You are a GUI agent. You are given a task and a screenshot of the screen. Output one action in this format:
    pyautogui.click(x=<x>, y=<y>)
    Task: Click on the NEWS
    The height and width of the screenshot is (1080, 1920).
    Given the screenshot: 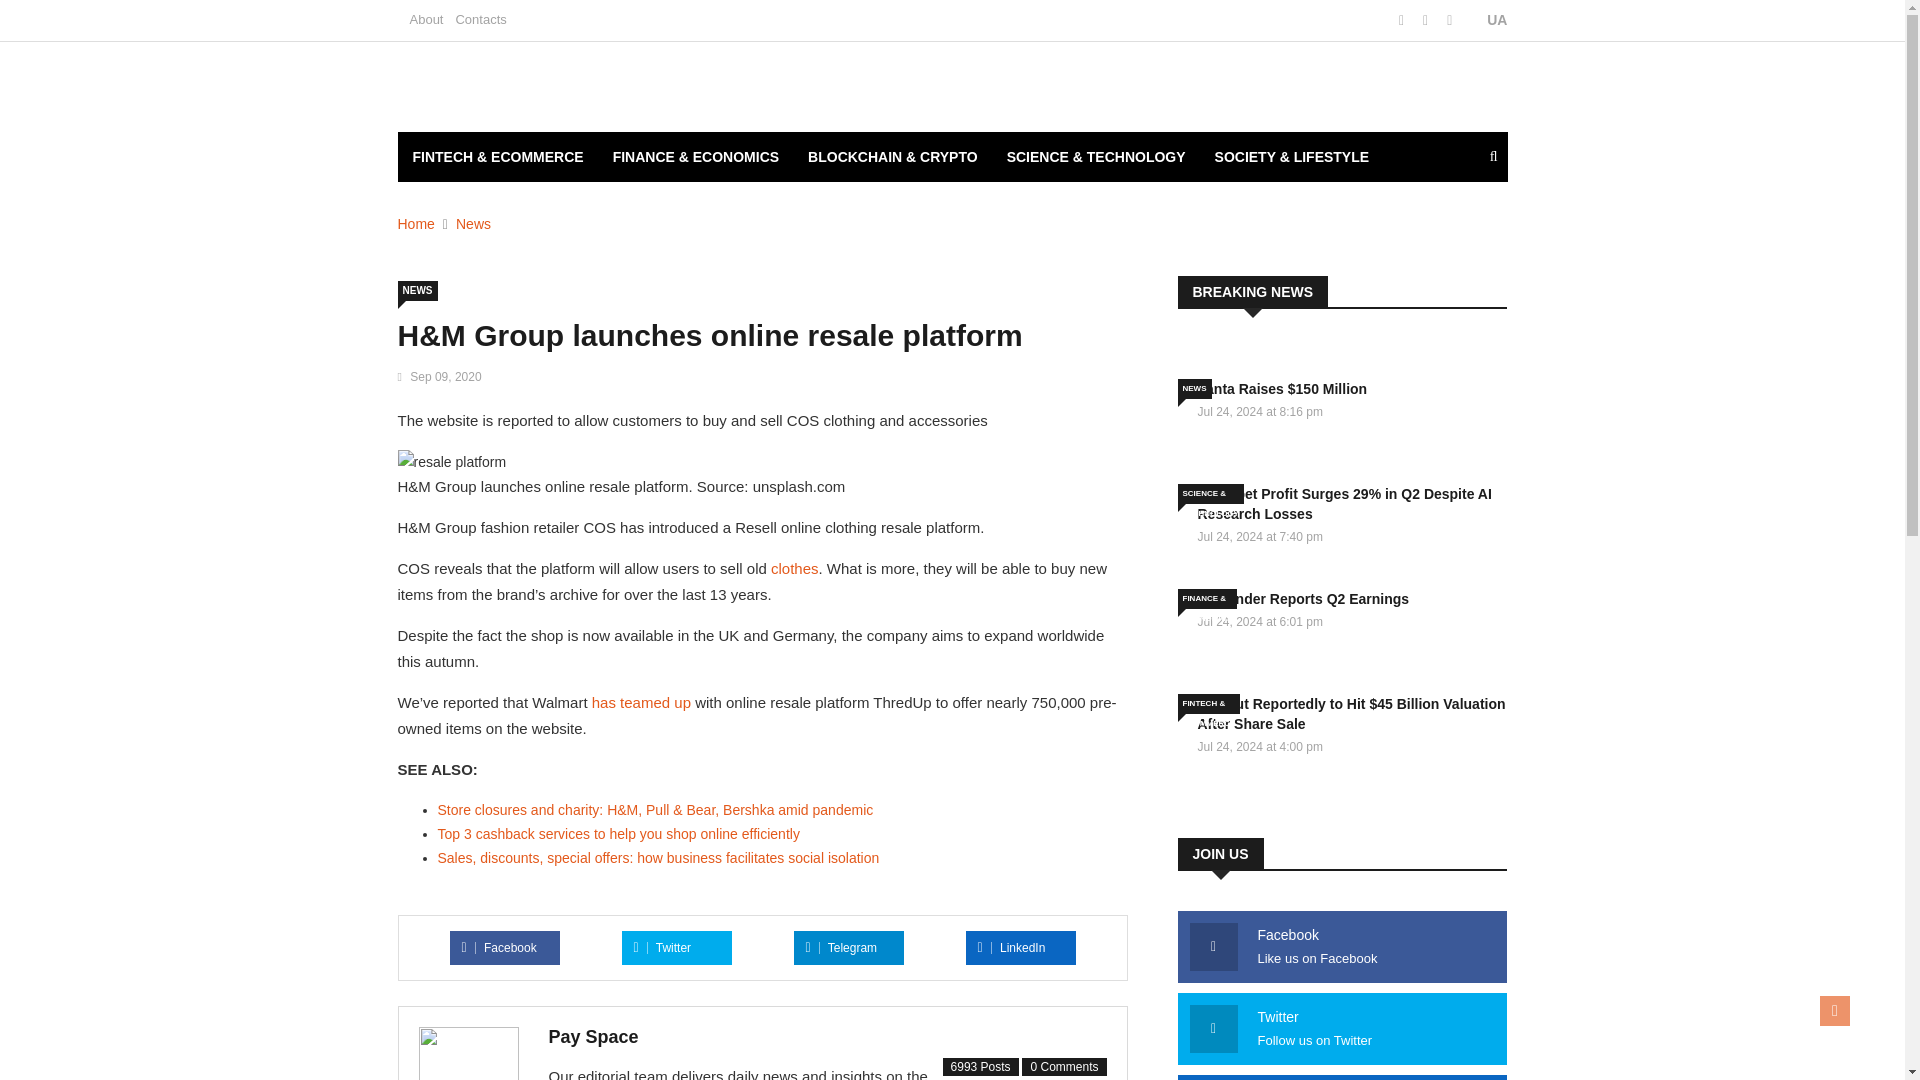 What is the action you would take?
    pyautogui.click(x=417, y=290)
    